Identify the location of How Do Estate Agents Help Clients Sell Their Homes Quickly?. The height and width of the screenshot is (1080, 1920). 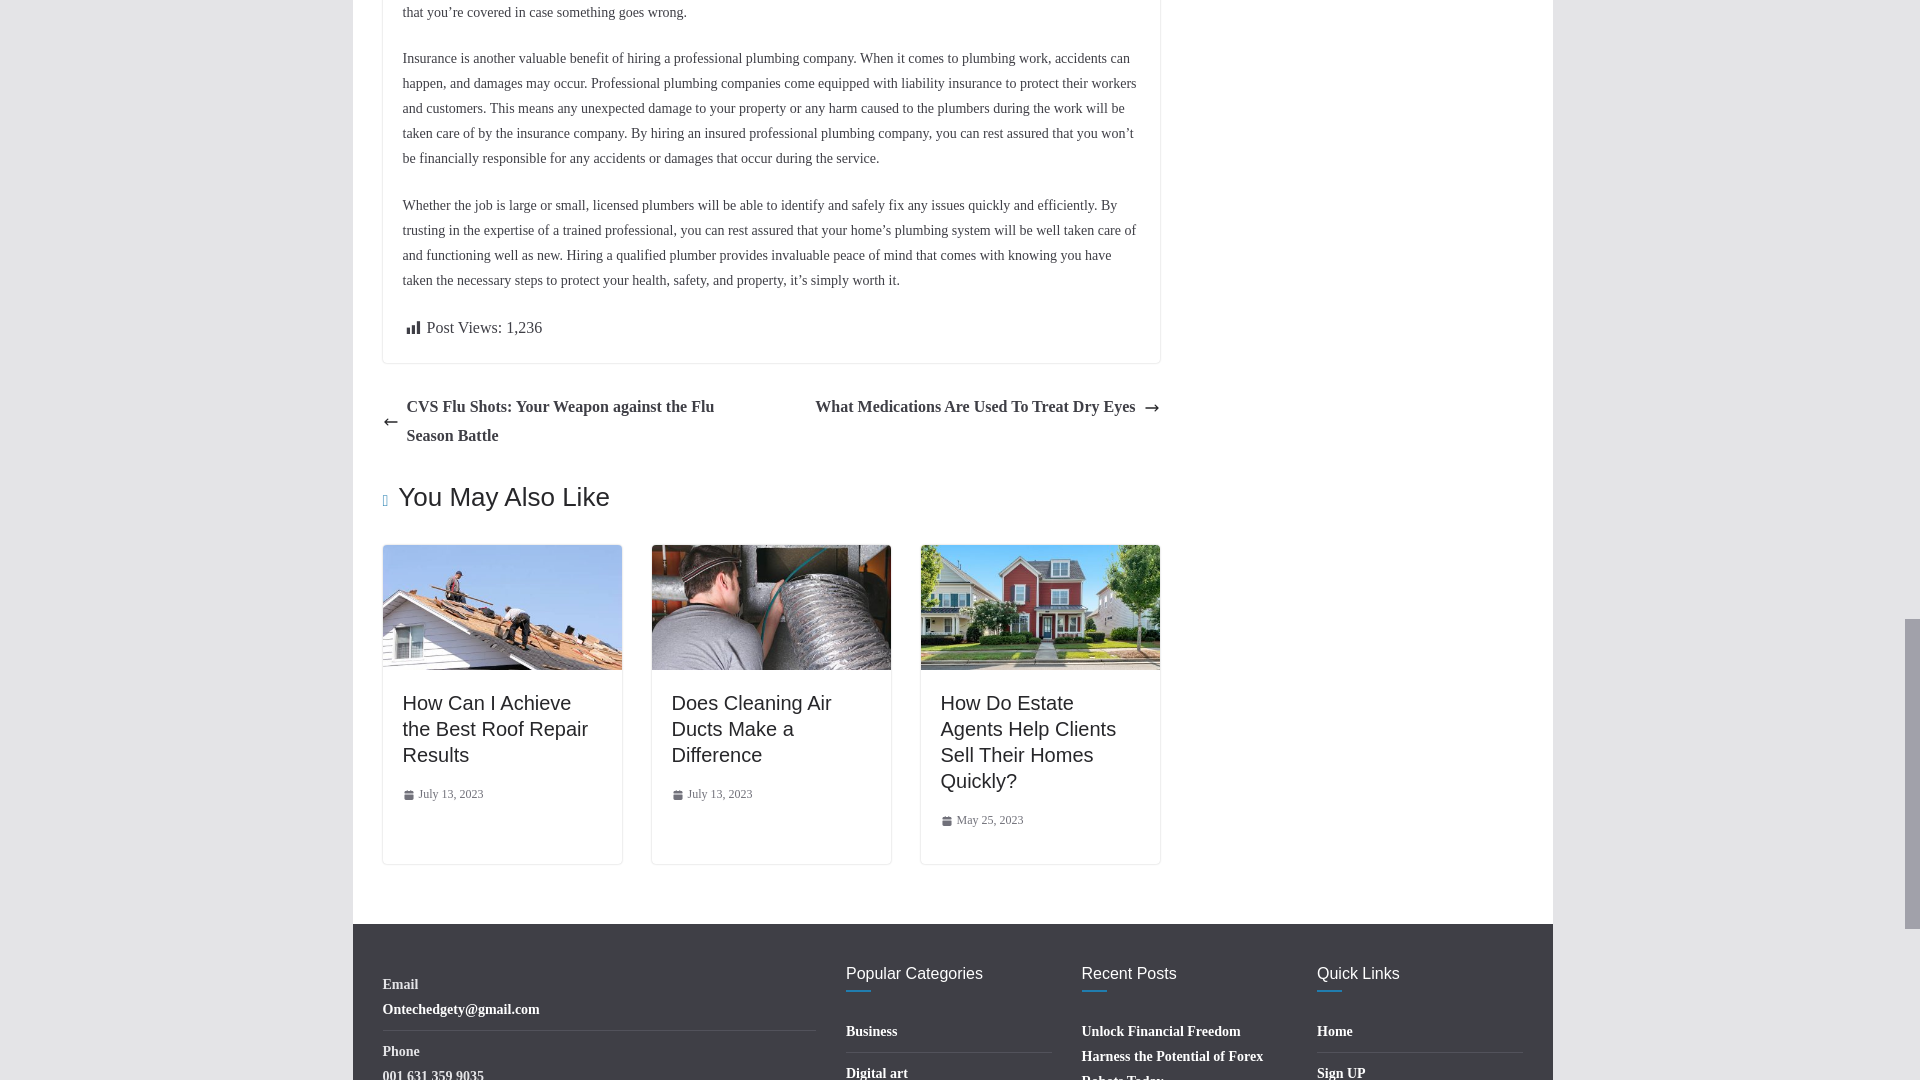
(1039, 558).